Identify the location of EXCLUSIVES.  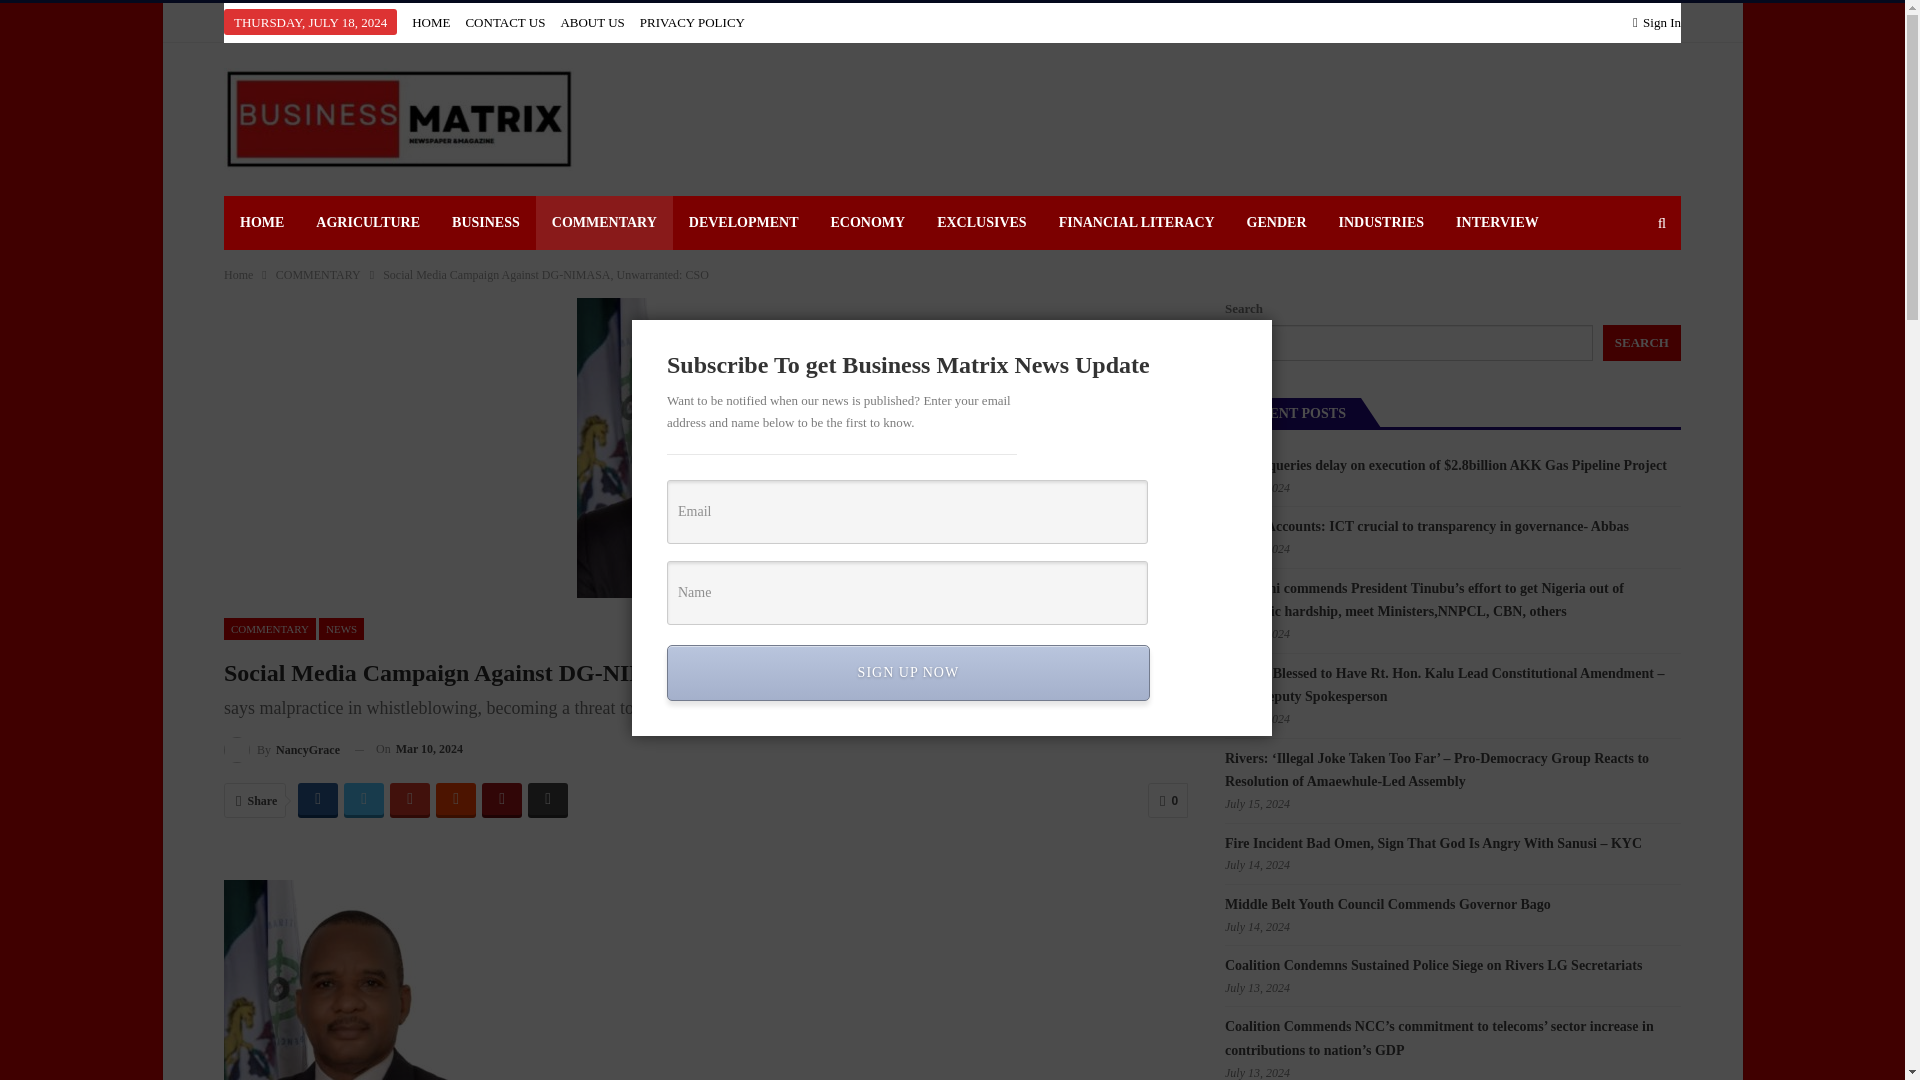
(982, 222).